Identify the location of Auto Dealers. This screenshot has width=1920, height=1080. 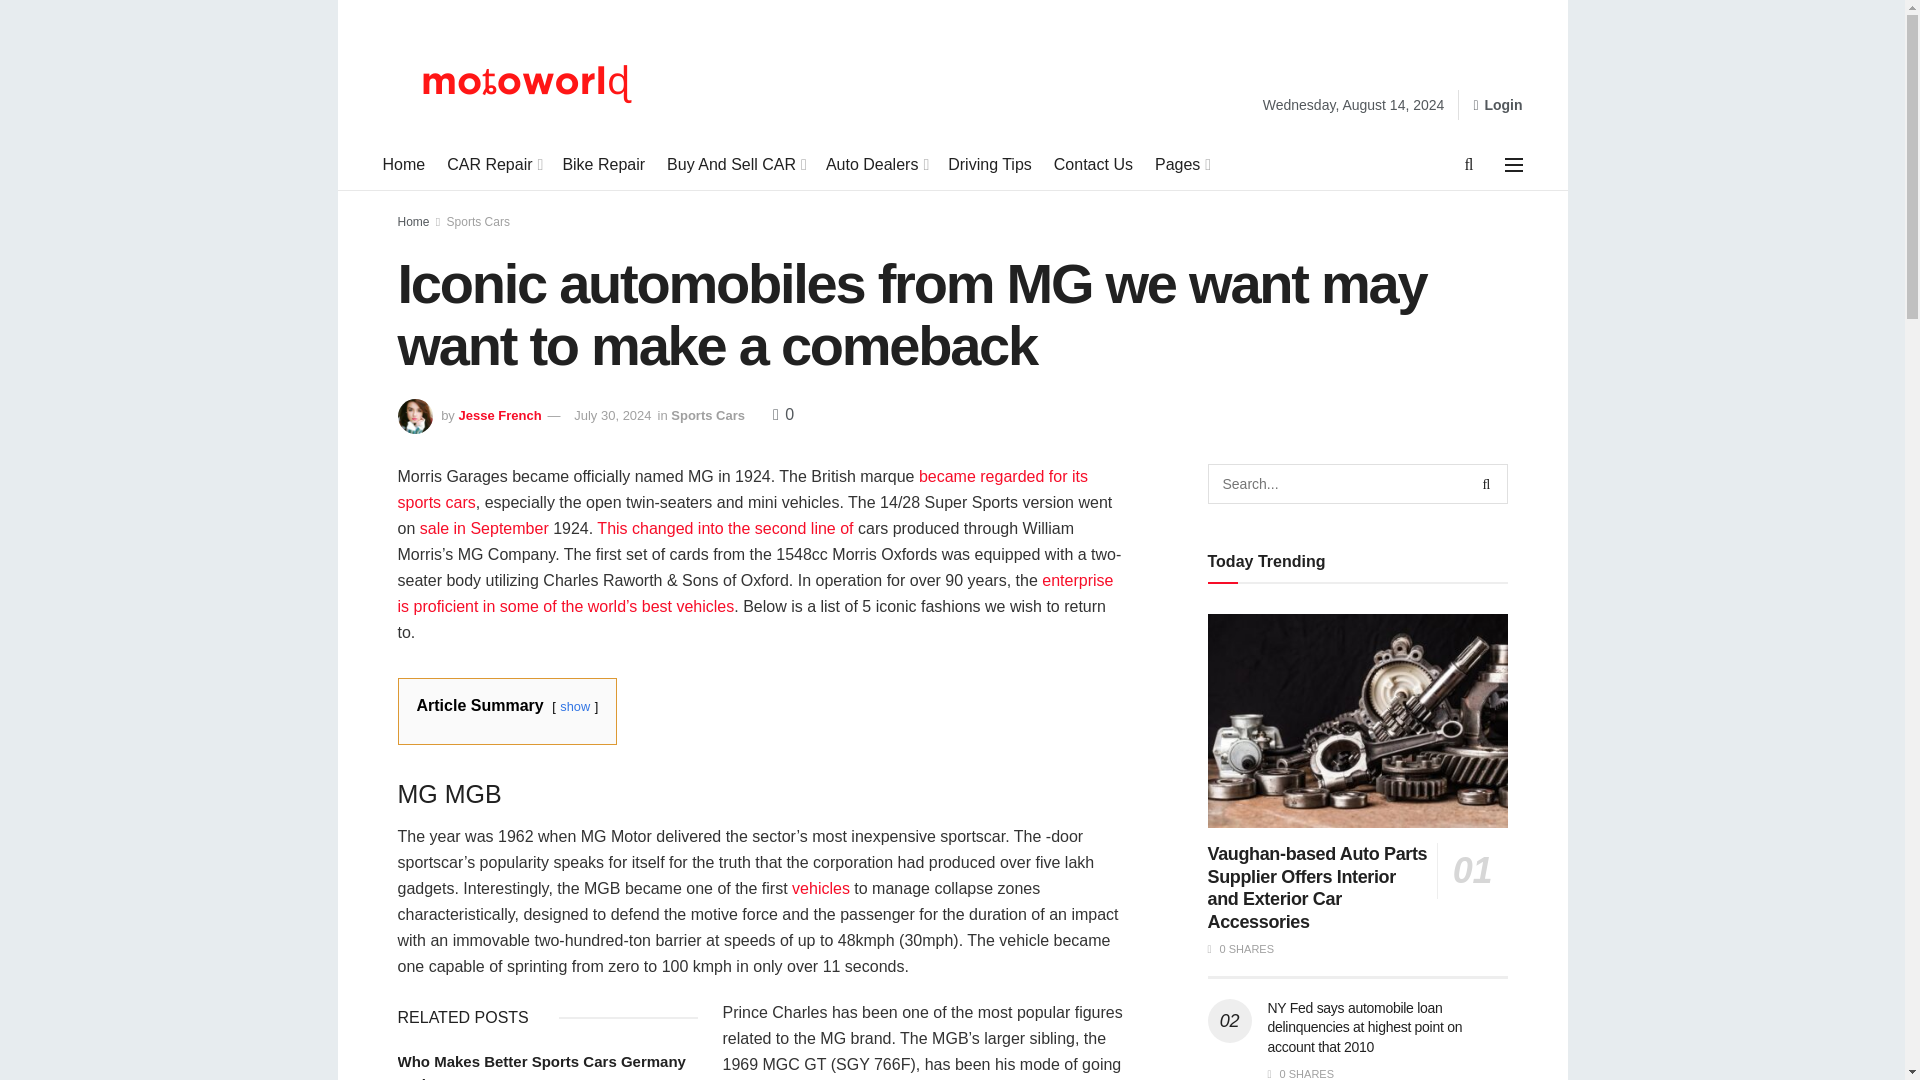
(875, 165).